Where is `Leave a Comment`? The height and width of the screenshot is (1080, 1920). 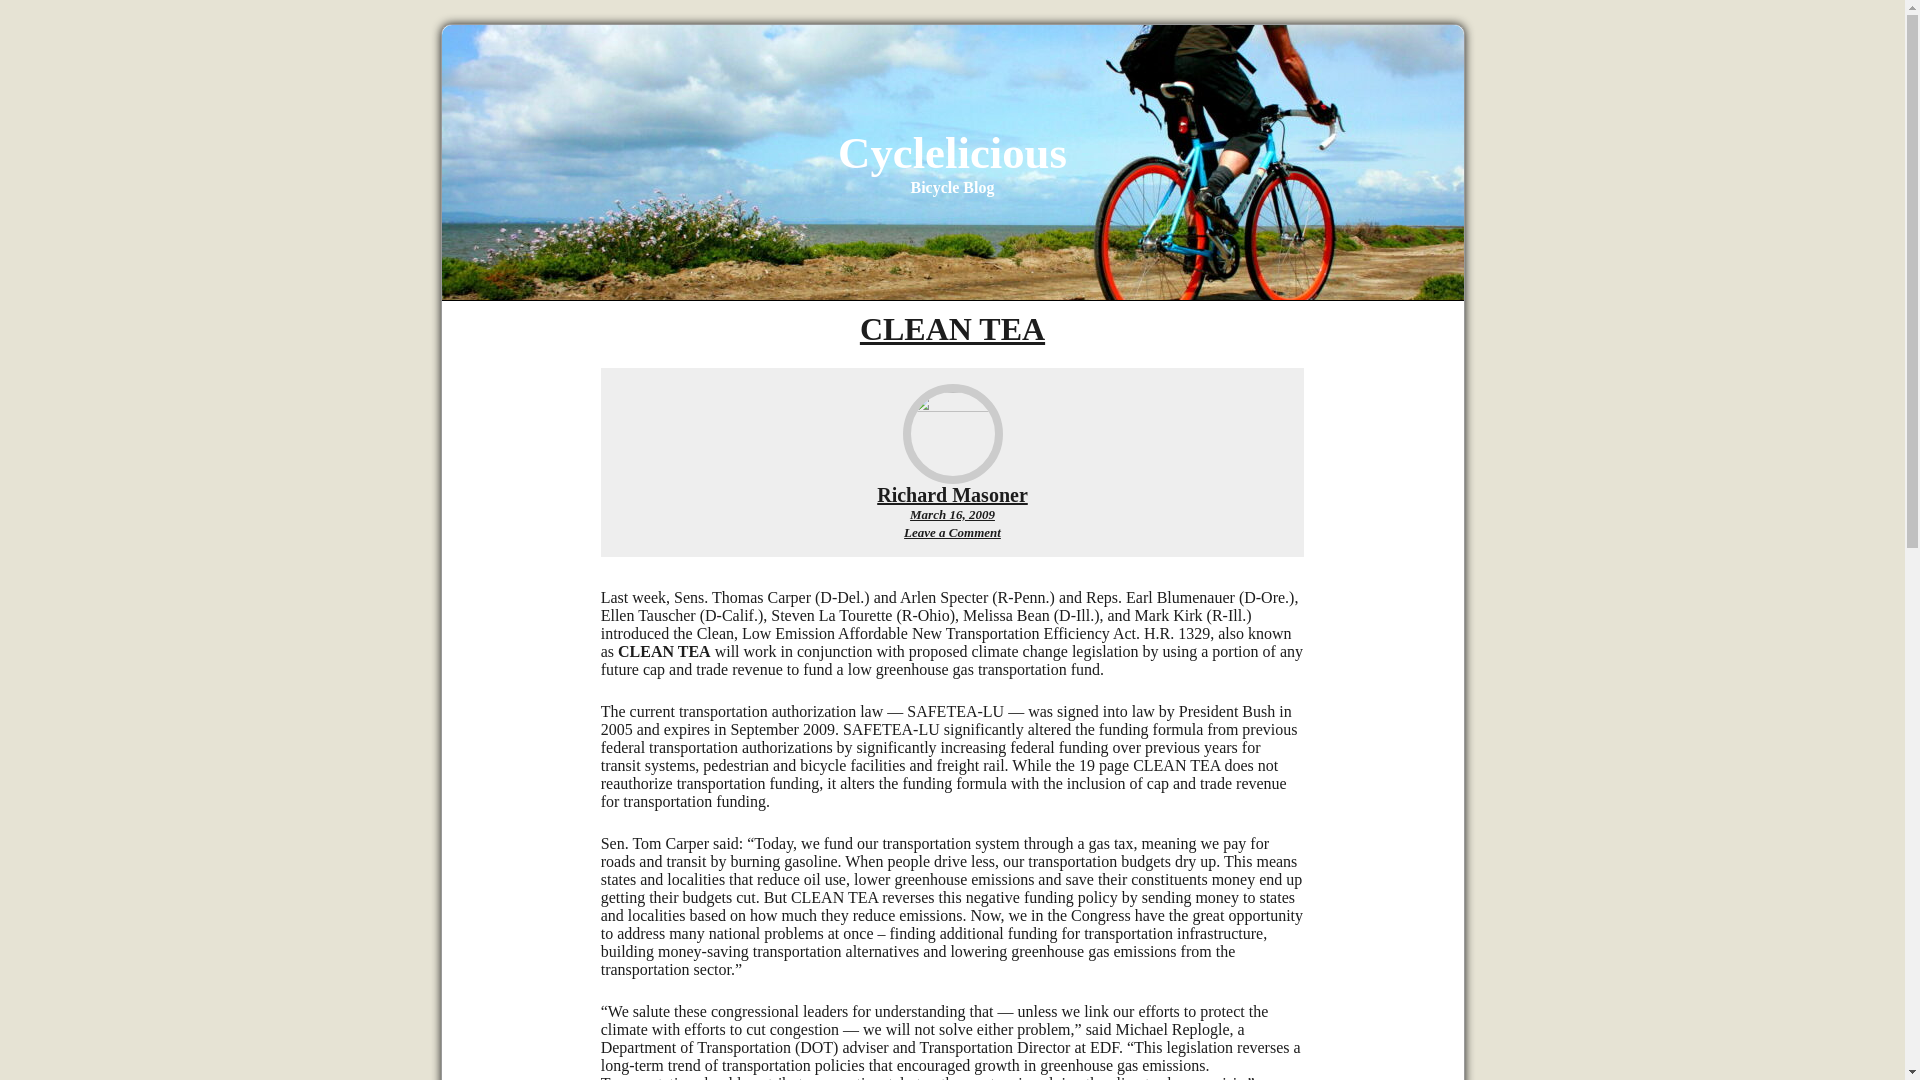 Leave a Comment is located at coordinates (952, 532).